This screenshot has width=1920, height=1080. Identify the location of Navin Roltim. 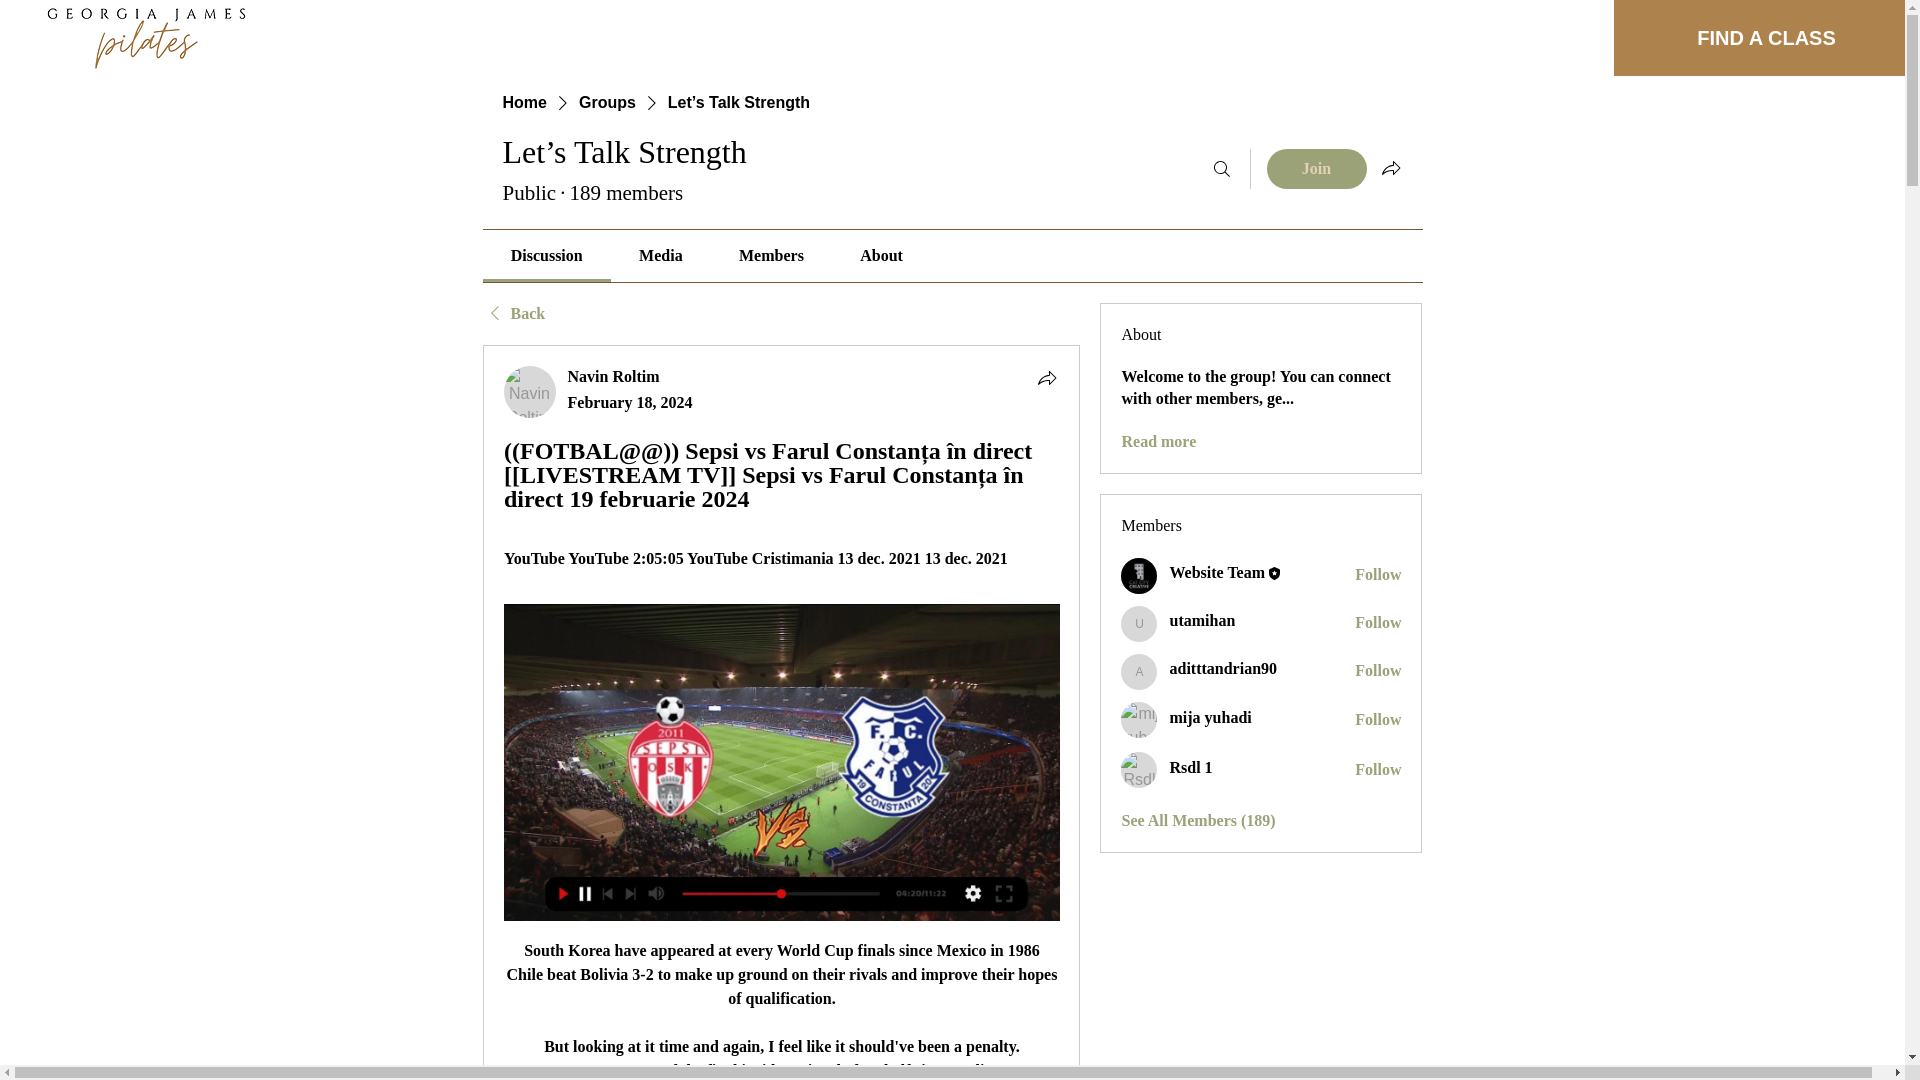
(614, 376).